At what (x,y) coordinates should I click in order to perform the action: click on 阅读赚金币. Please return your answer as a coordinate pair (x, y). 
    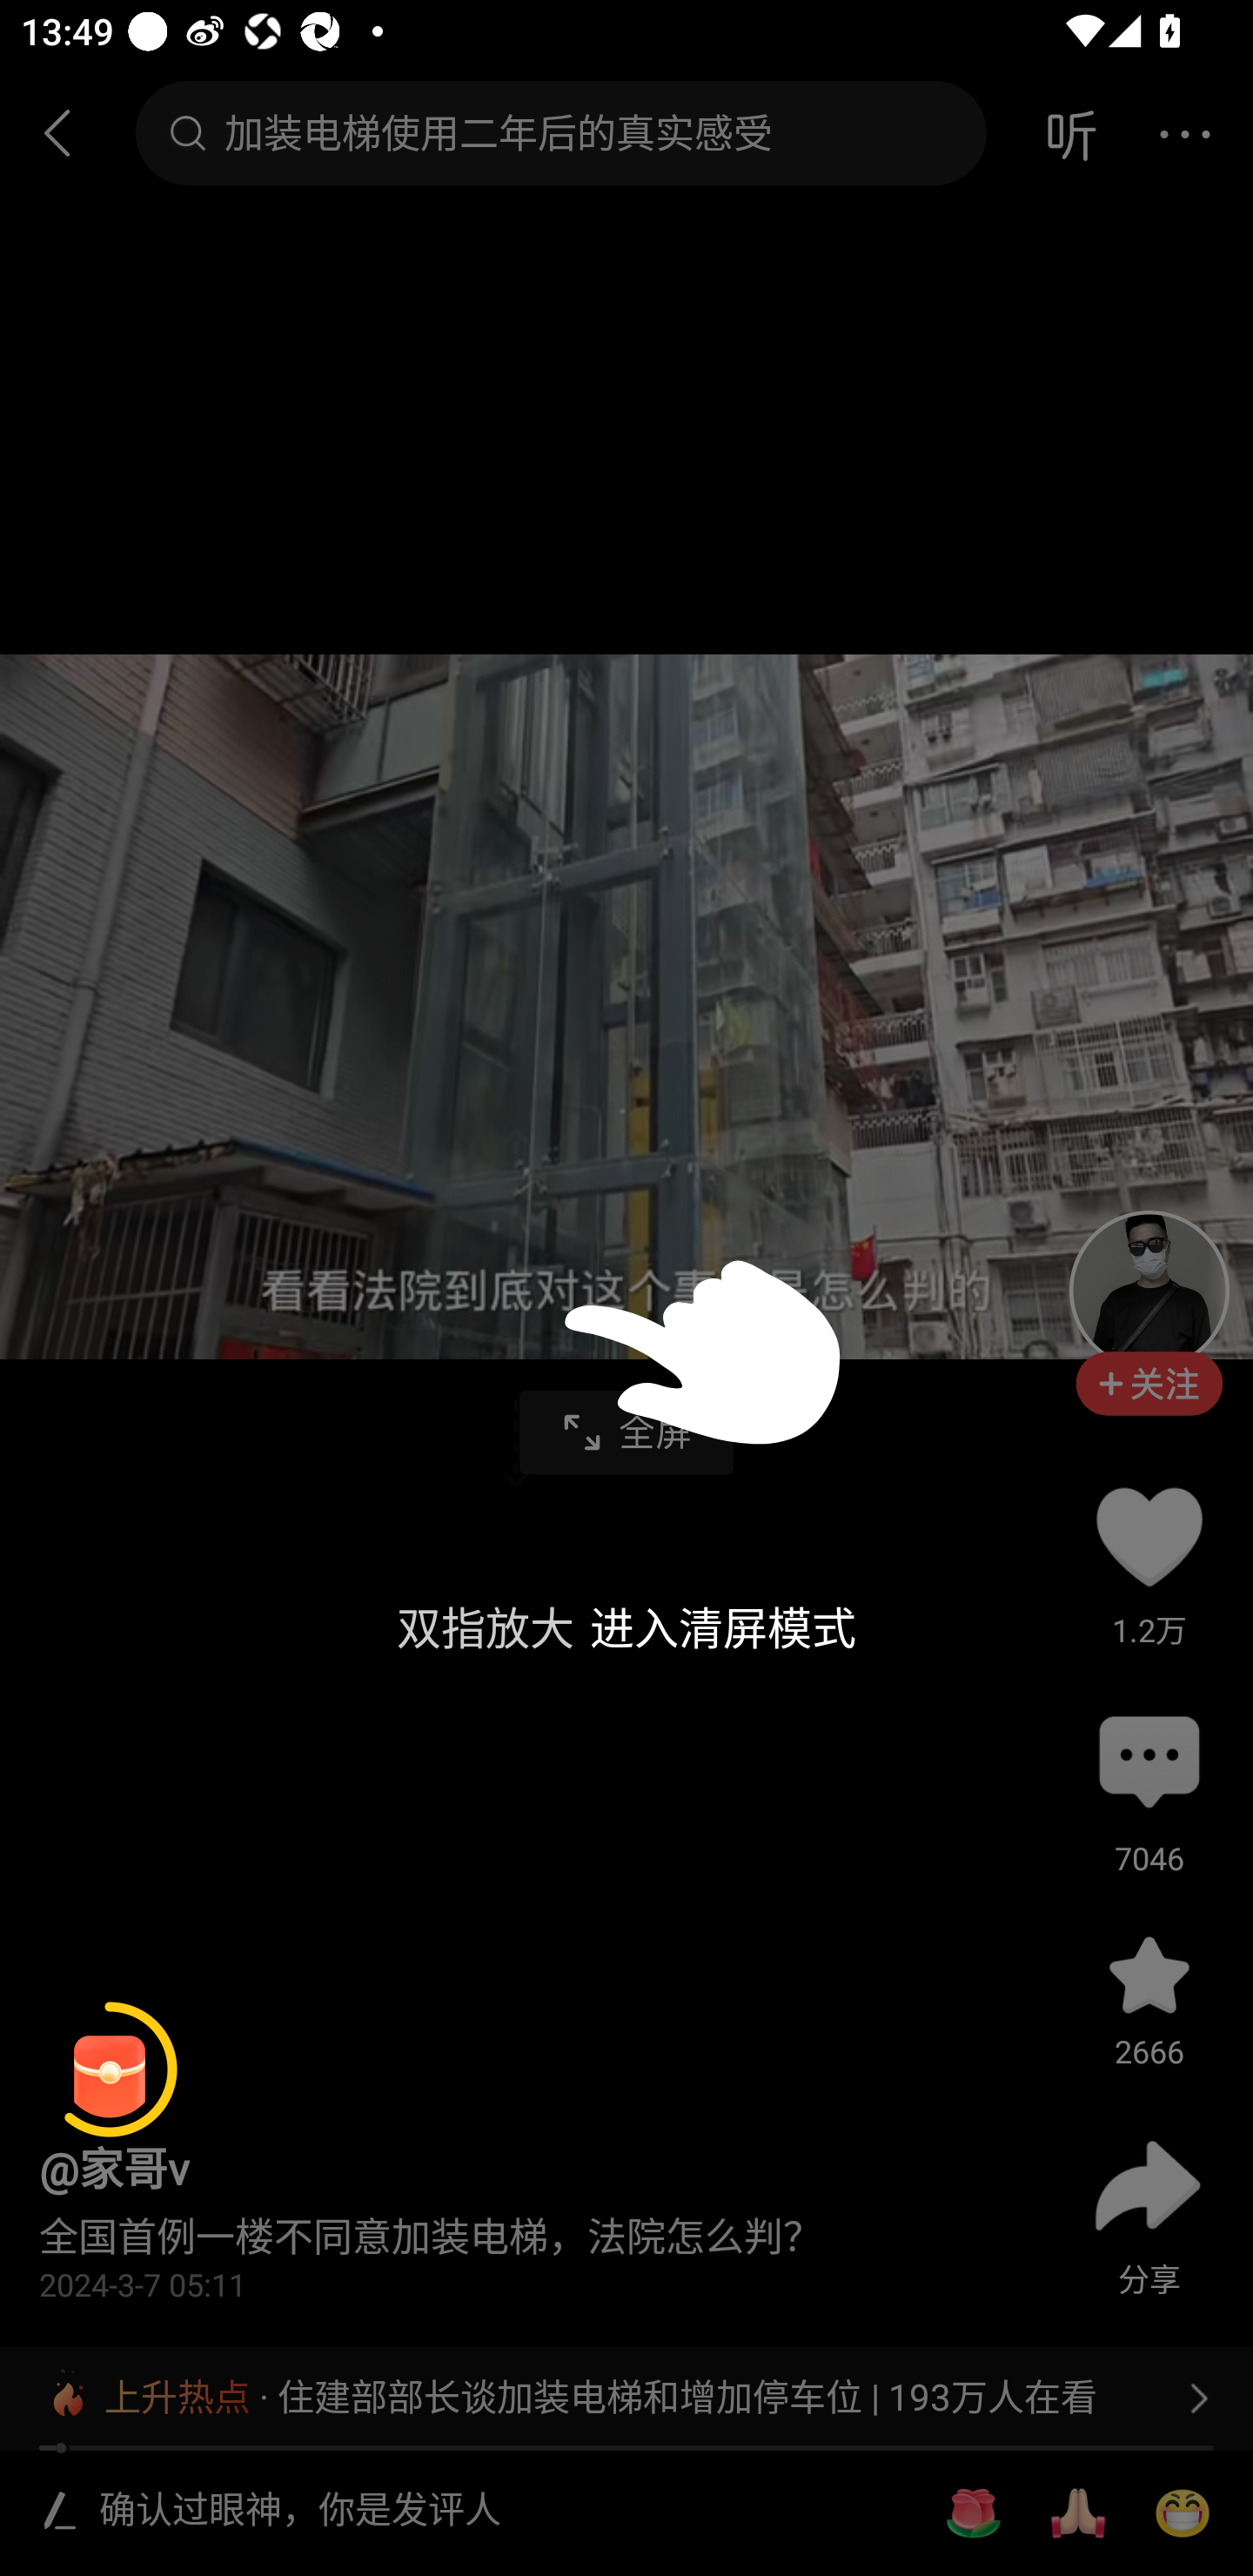
    Looking at the image, I should click on (110, 2070).